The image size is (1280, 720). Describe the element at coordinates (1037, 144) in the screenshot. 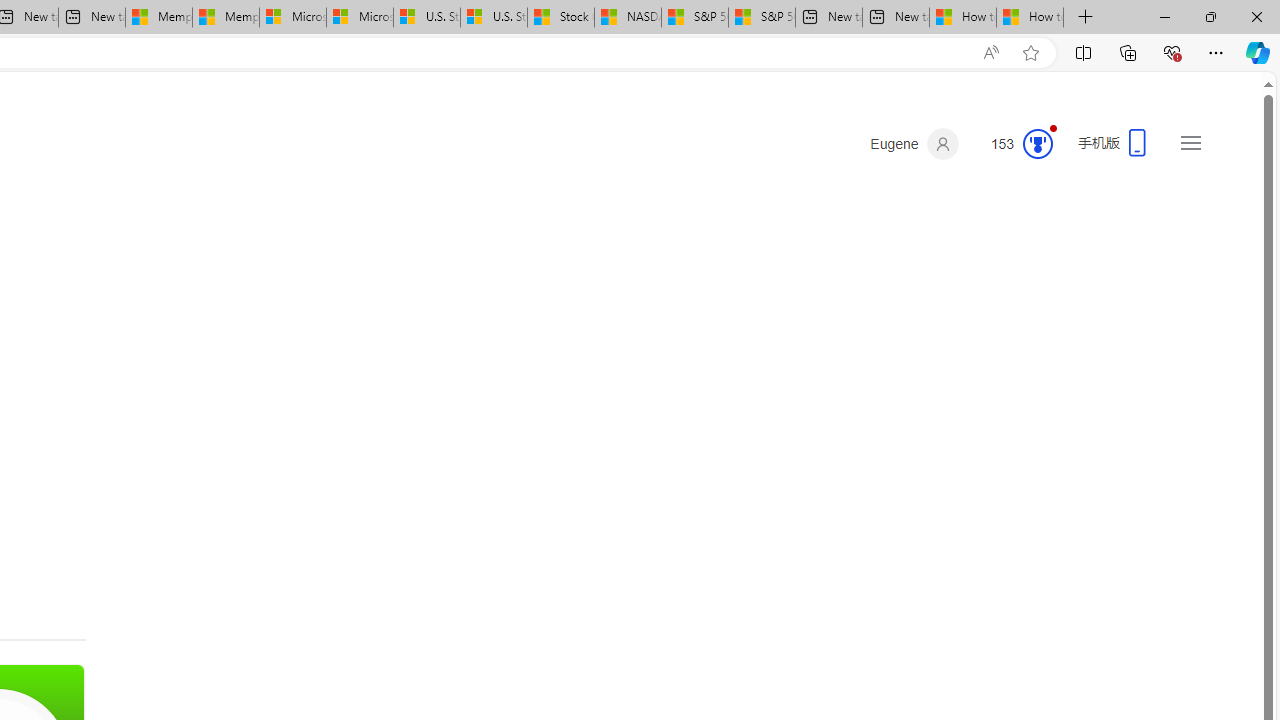

I see `Class: medal-circled` at that location.